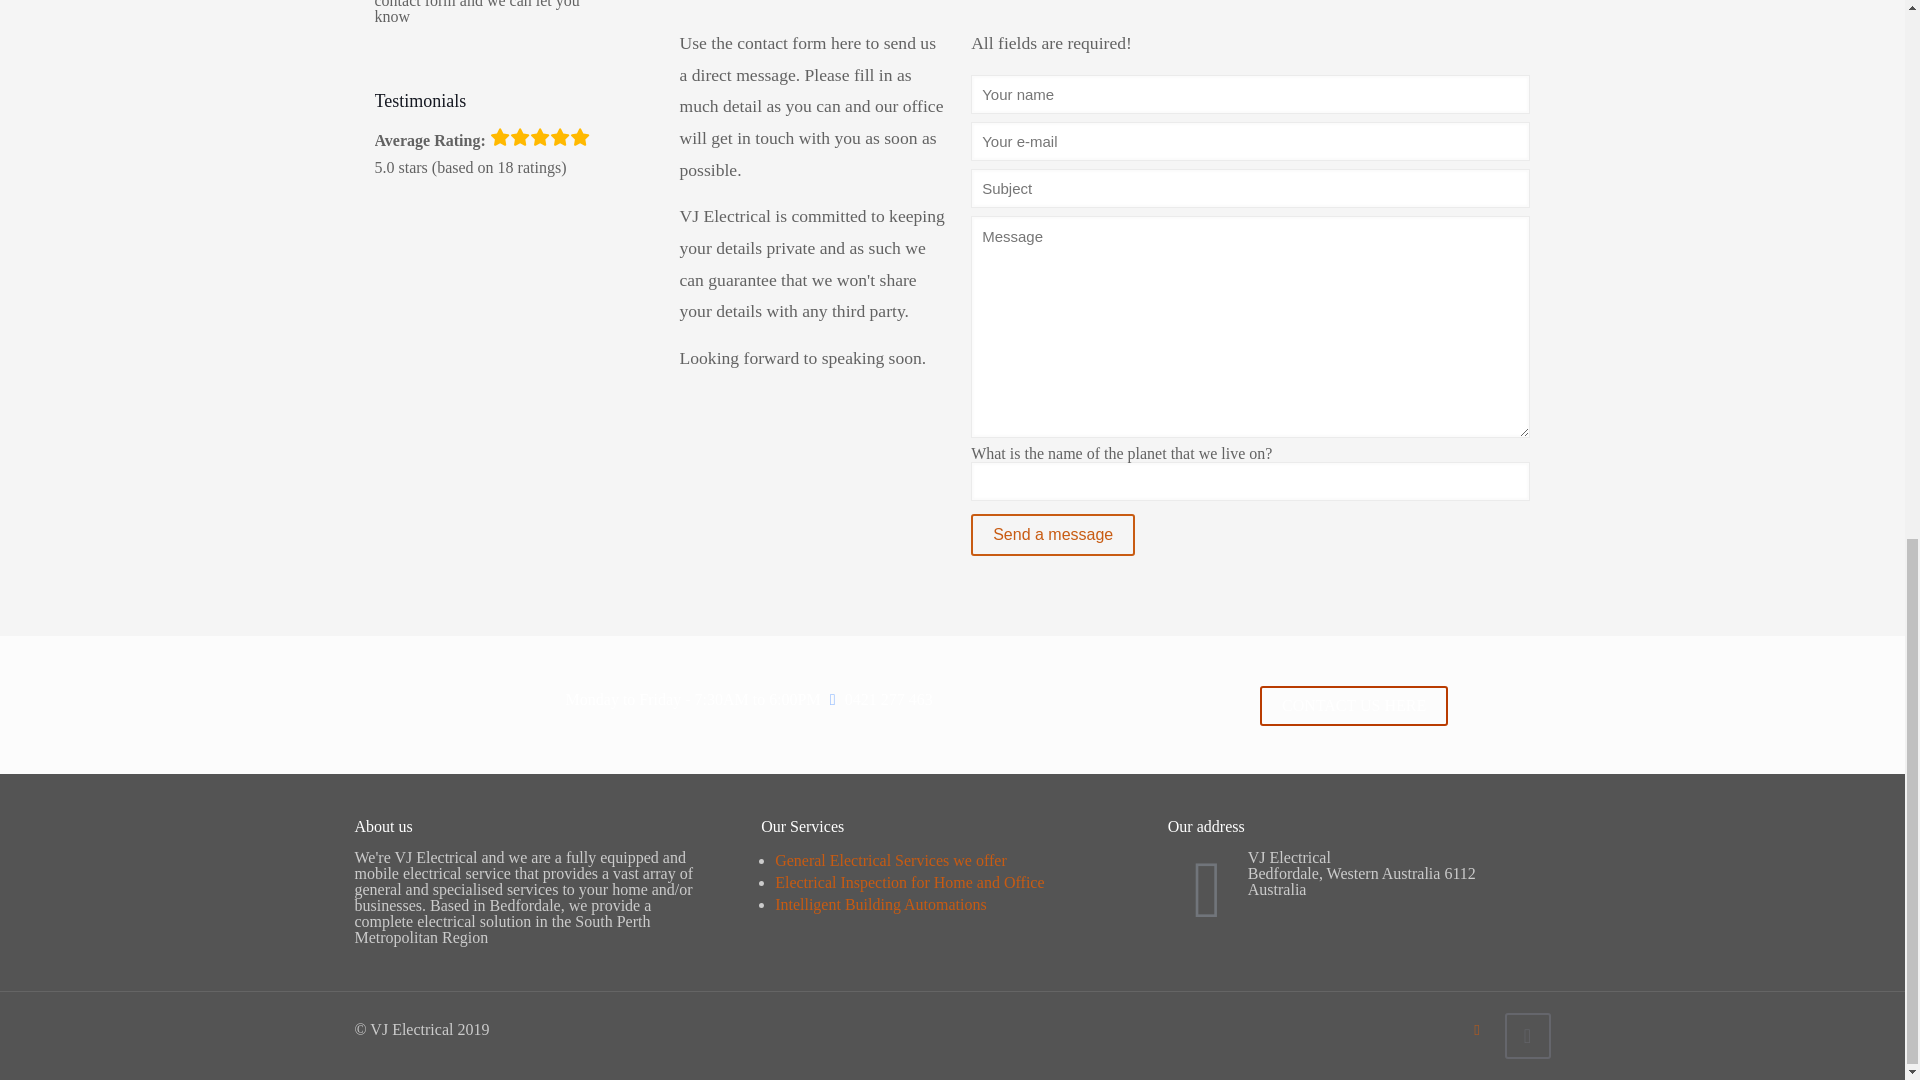 The height and width of the screenshot is (1080, 1920). Describe the element at coordinates (1353, 705) in the screenshot. I see `CONTACT US HERE` at that location.